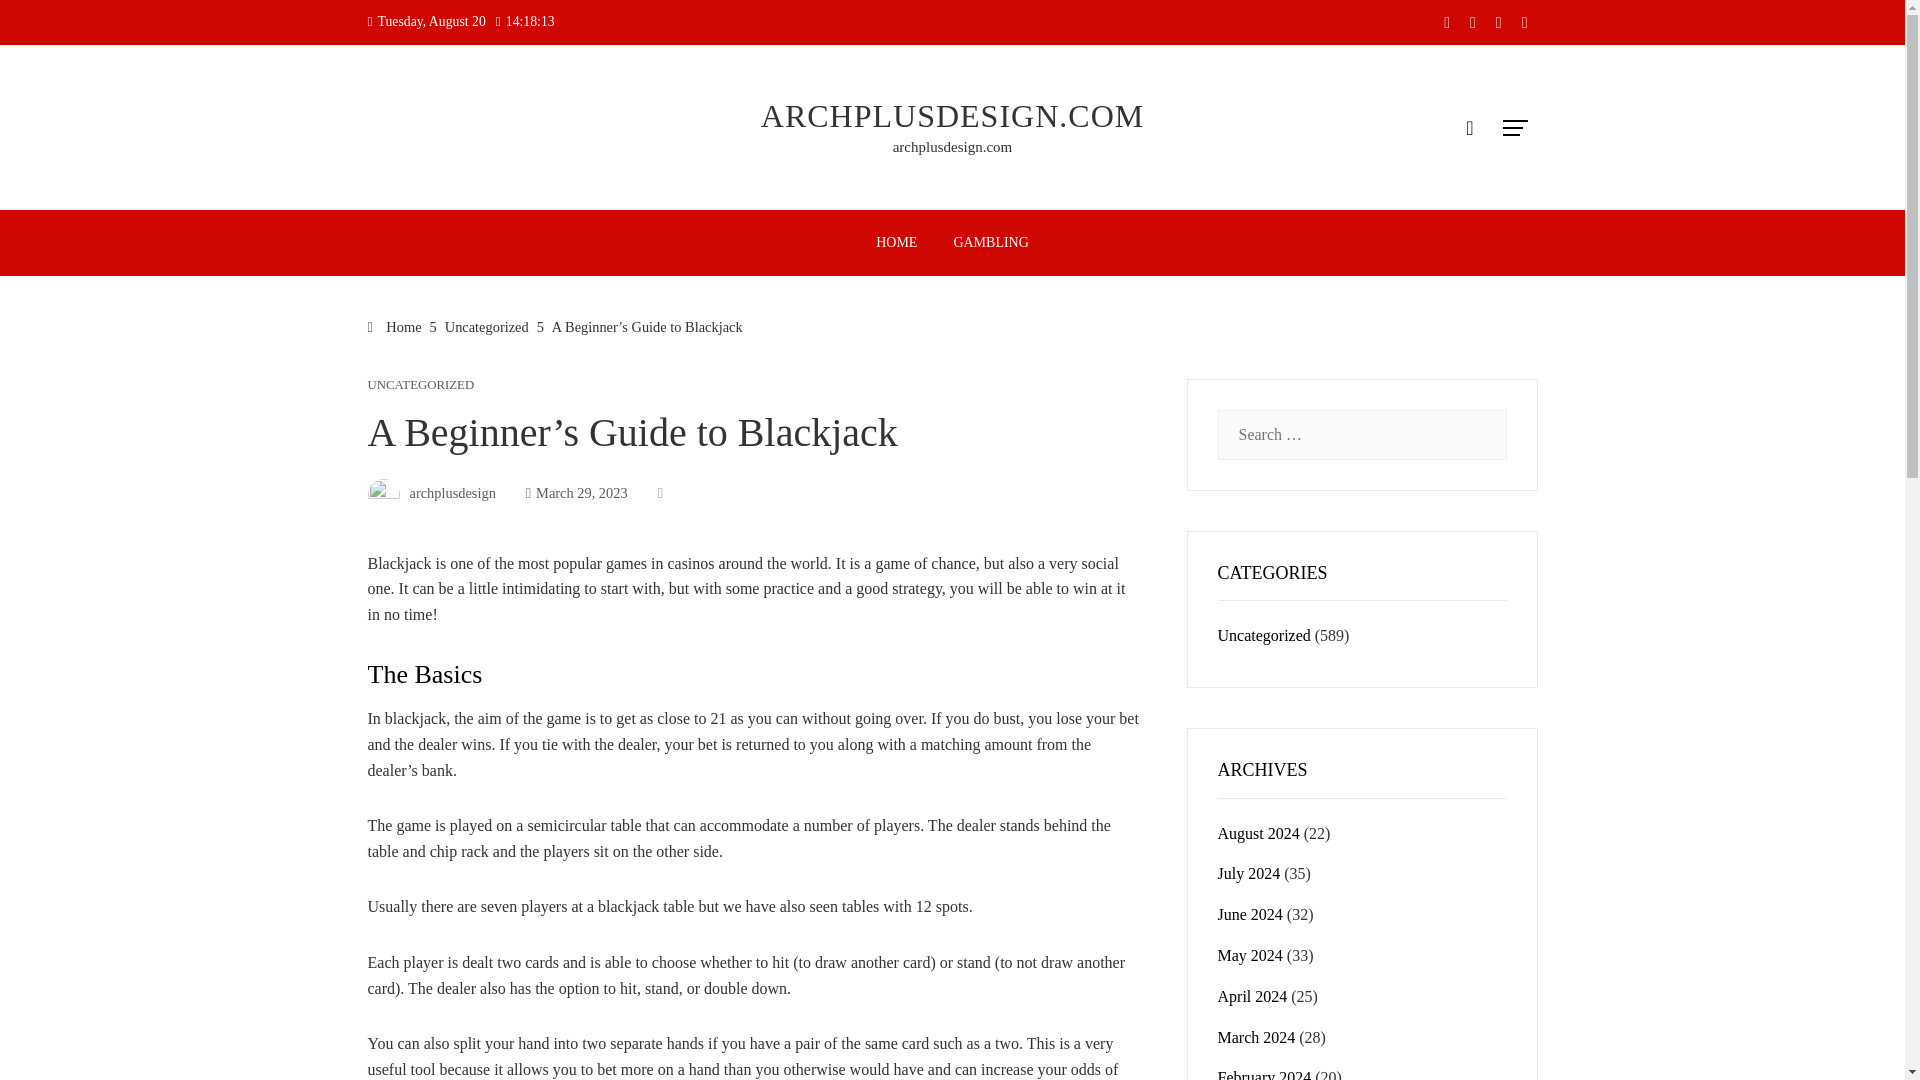 The width and height of the screenshot is (1920, 1080). What do you see at coordinates (421, 386) in the screenshot?
I see `UNCATEGORIZED` at bounding box center [421, 386].